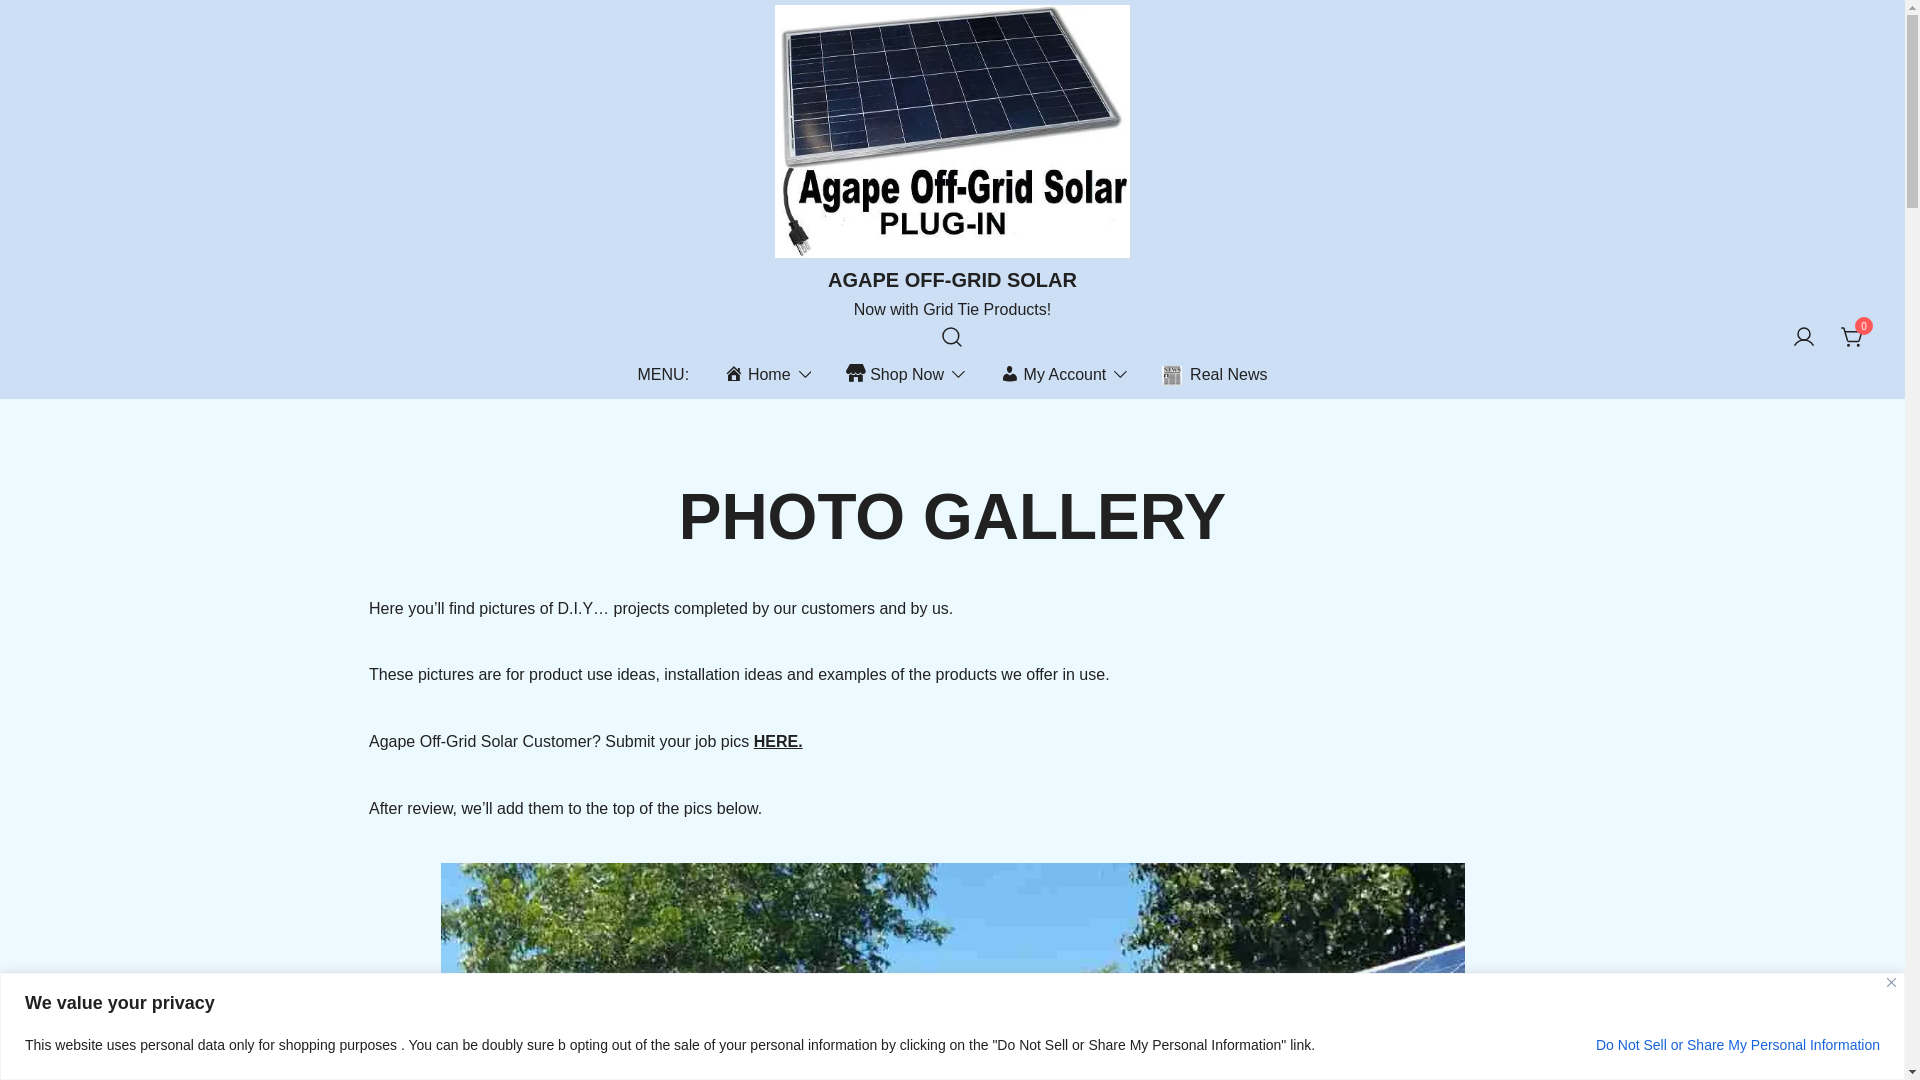 The height and width of the screenshot is (1080, 1920). What do you see at coordinates (1737, 1044) in the screenshot?
I see `Do Not Sell or Share My Personal Information` at bounding box center [1737, 1044].